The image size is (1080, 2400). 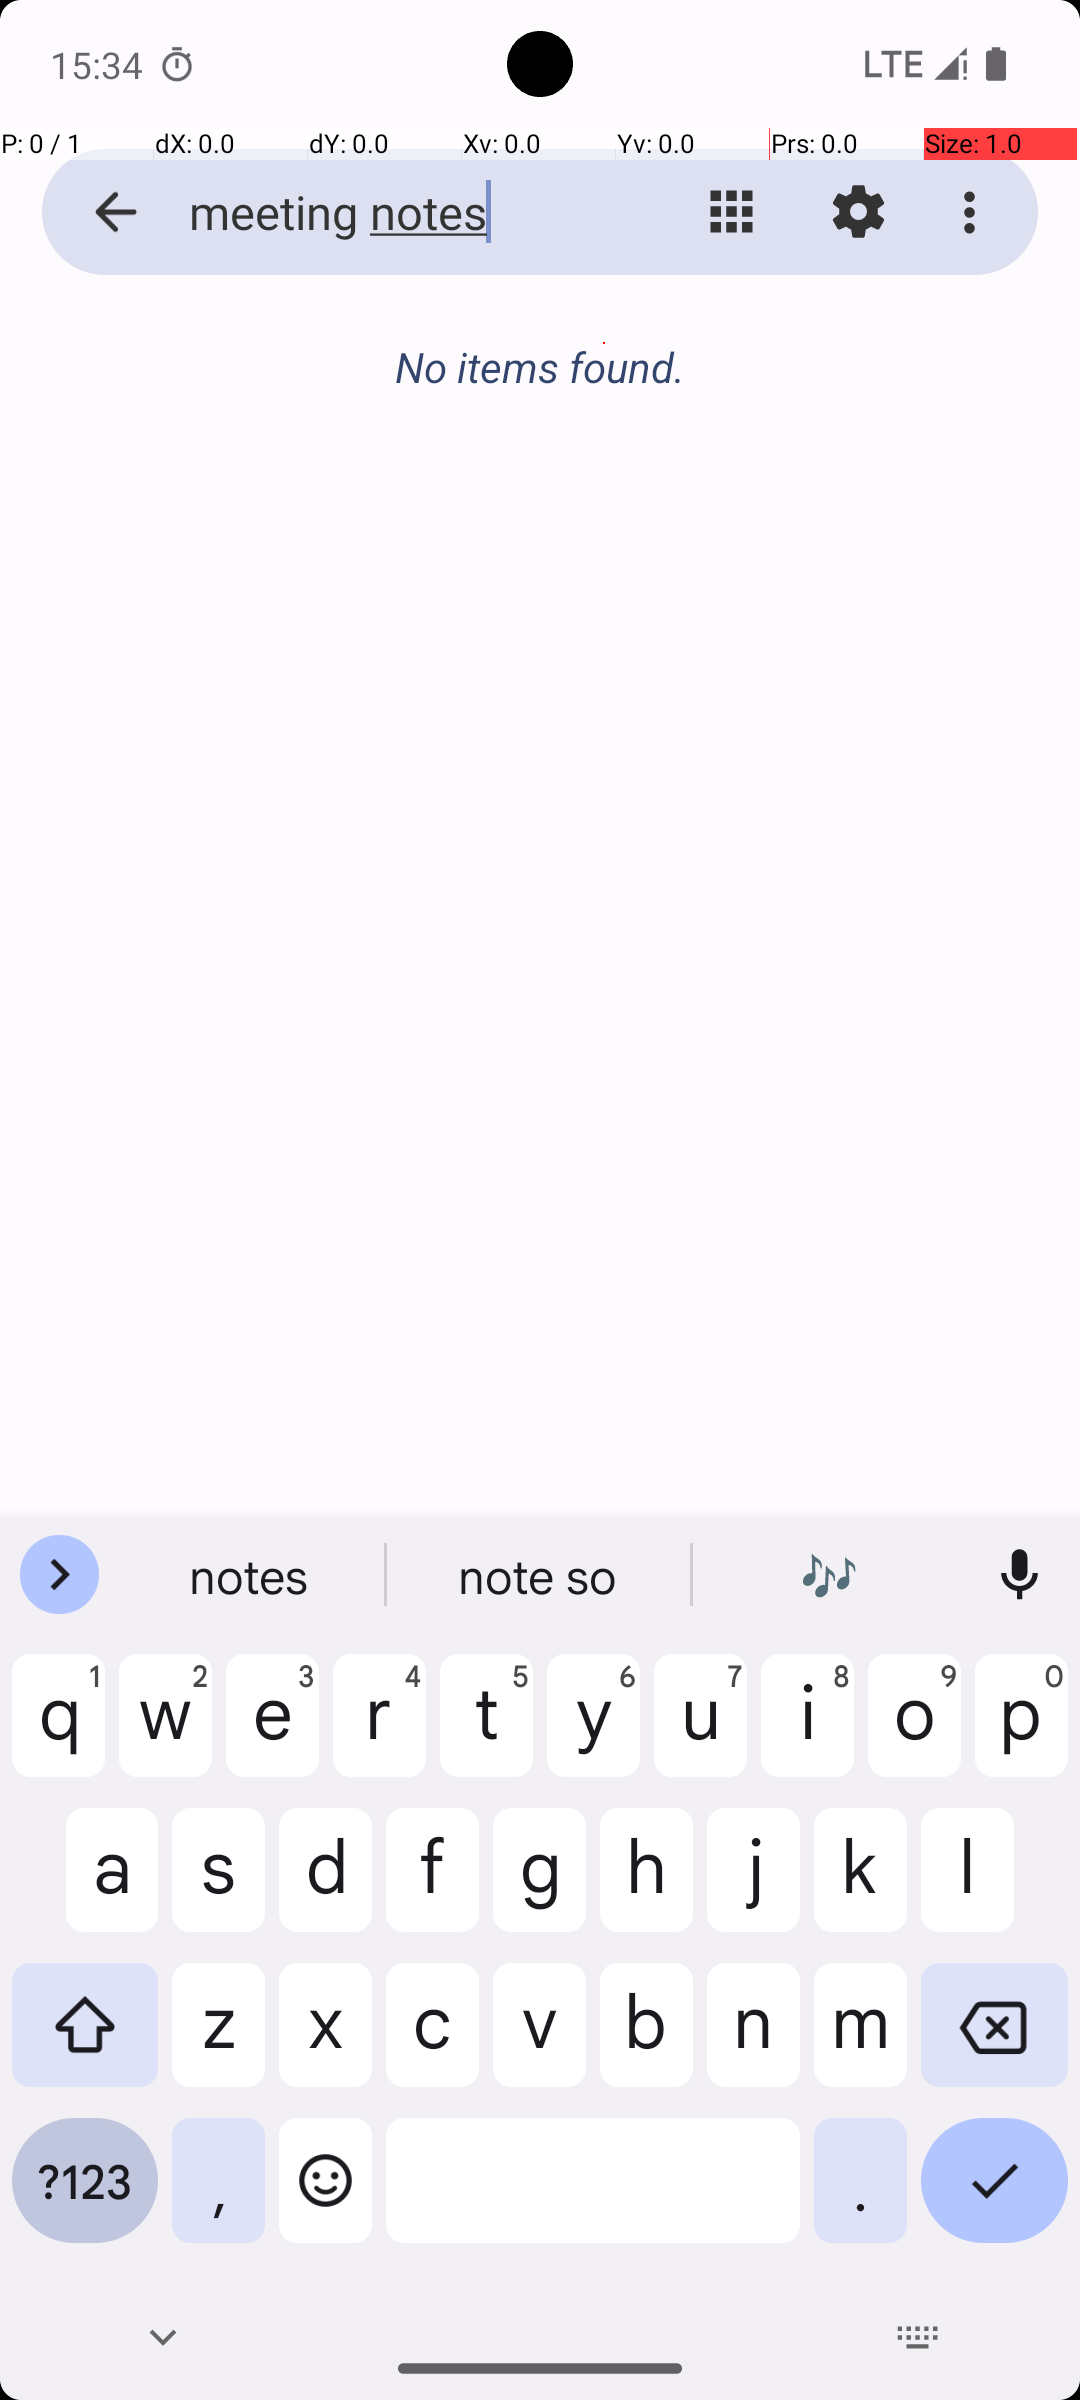 What do you see at coordinates (468, 343) in the screenshot?
I see `W
11` at bounding box center [468, 343].